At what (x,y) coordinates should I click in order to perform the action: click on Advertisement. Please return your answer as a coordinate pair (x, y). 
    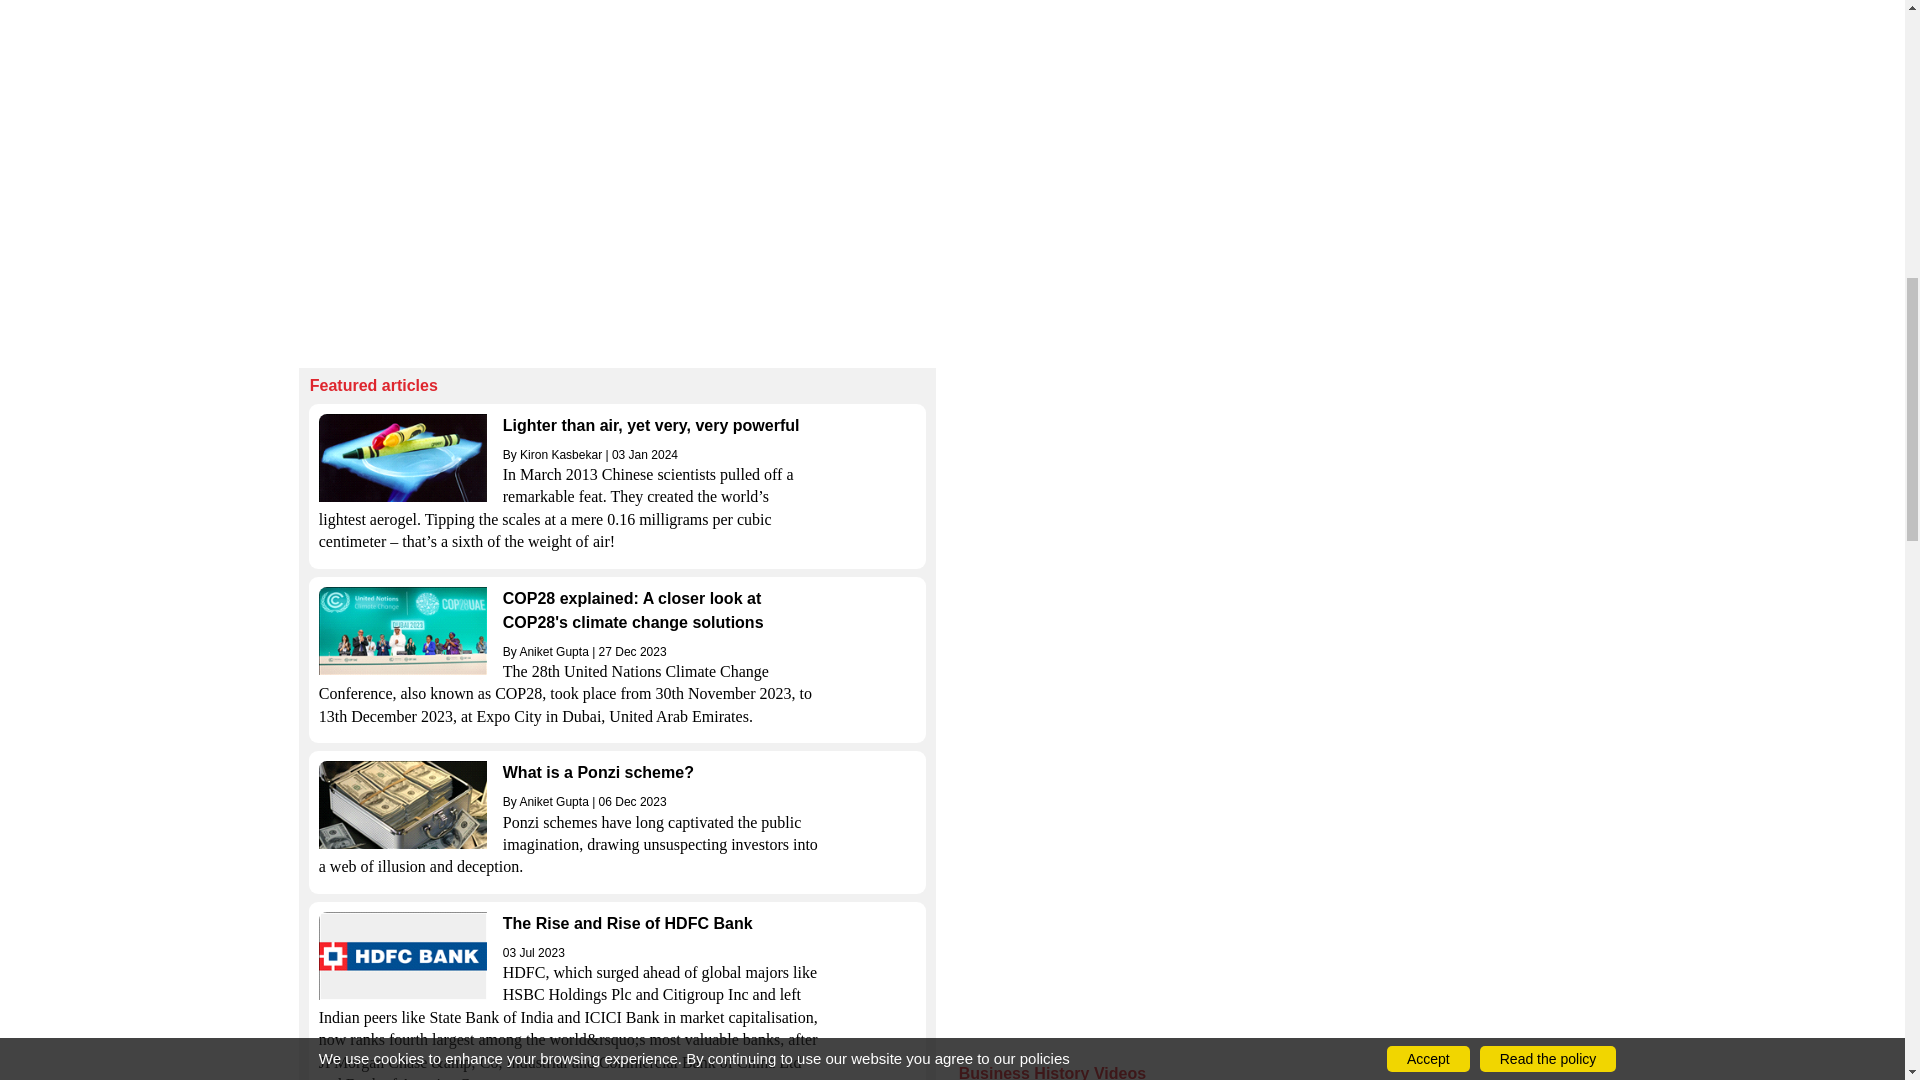
    Looking at the image, I should click on (618, 169).